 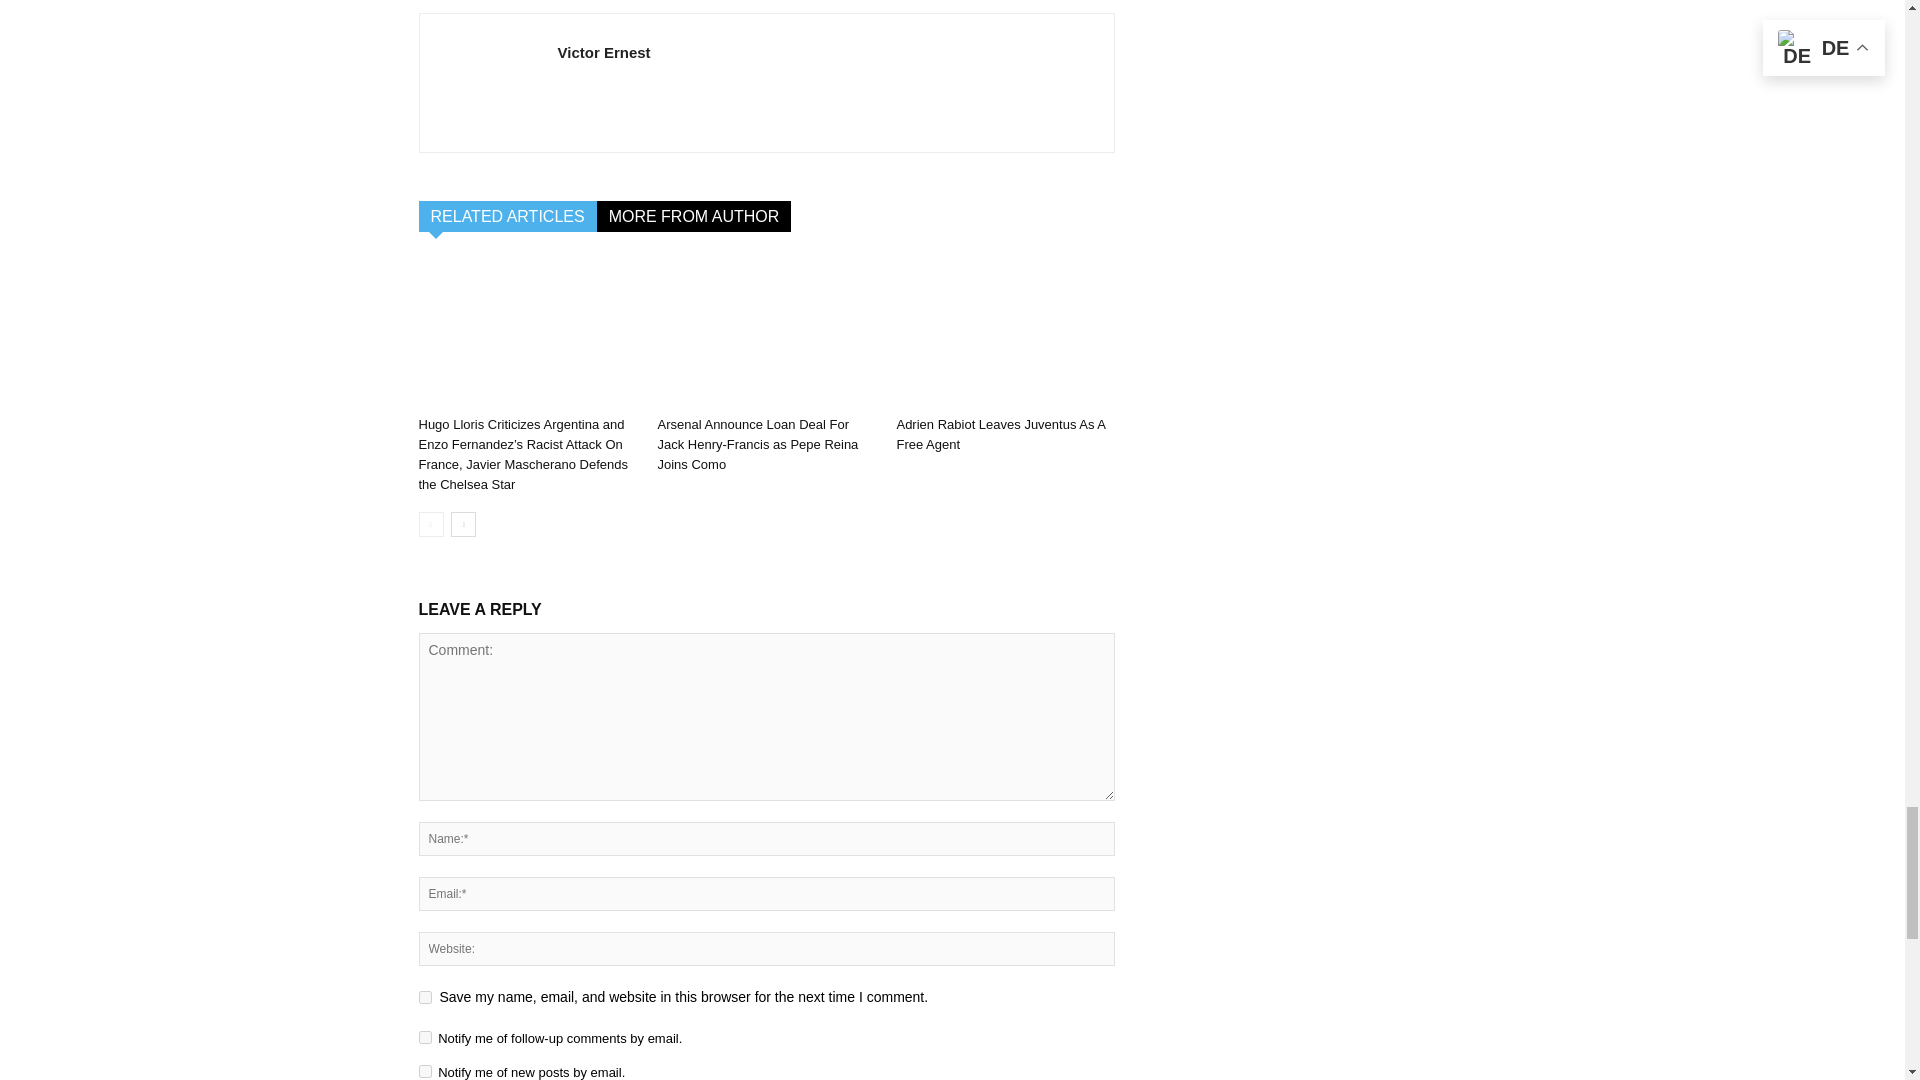 I want to click on subscribe, so click(x=424, y=1038).